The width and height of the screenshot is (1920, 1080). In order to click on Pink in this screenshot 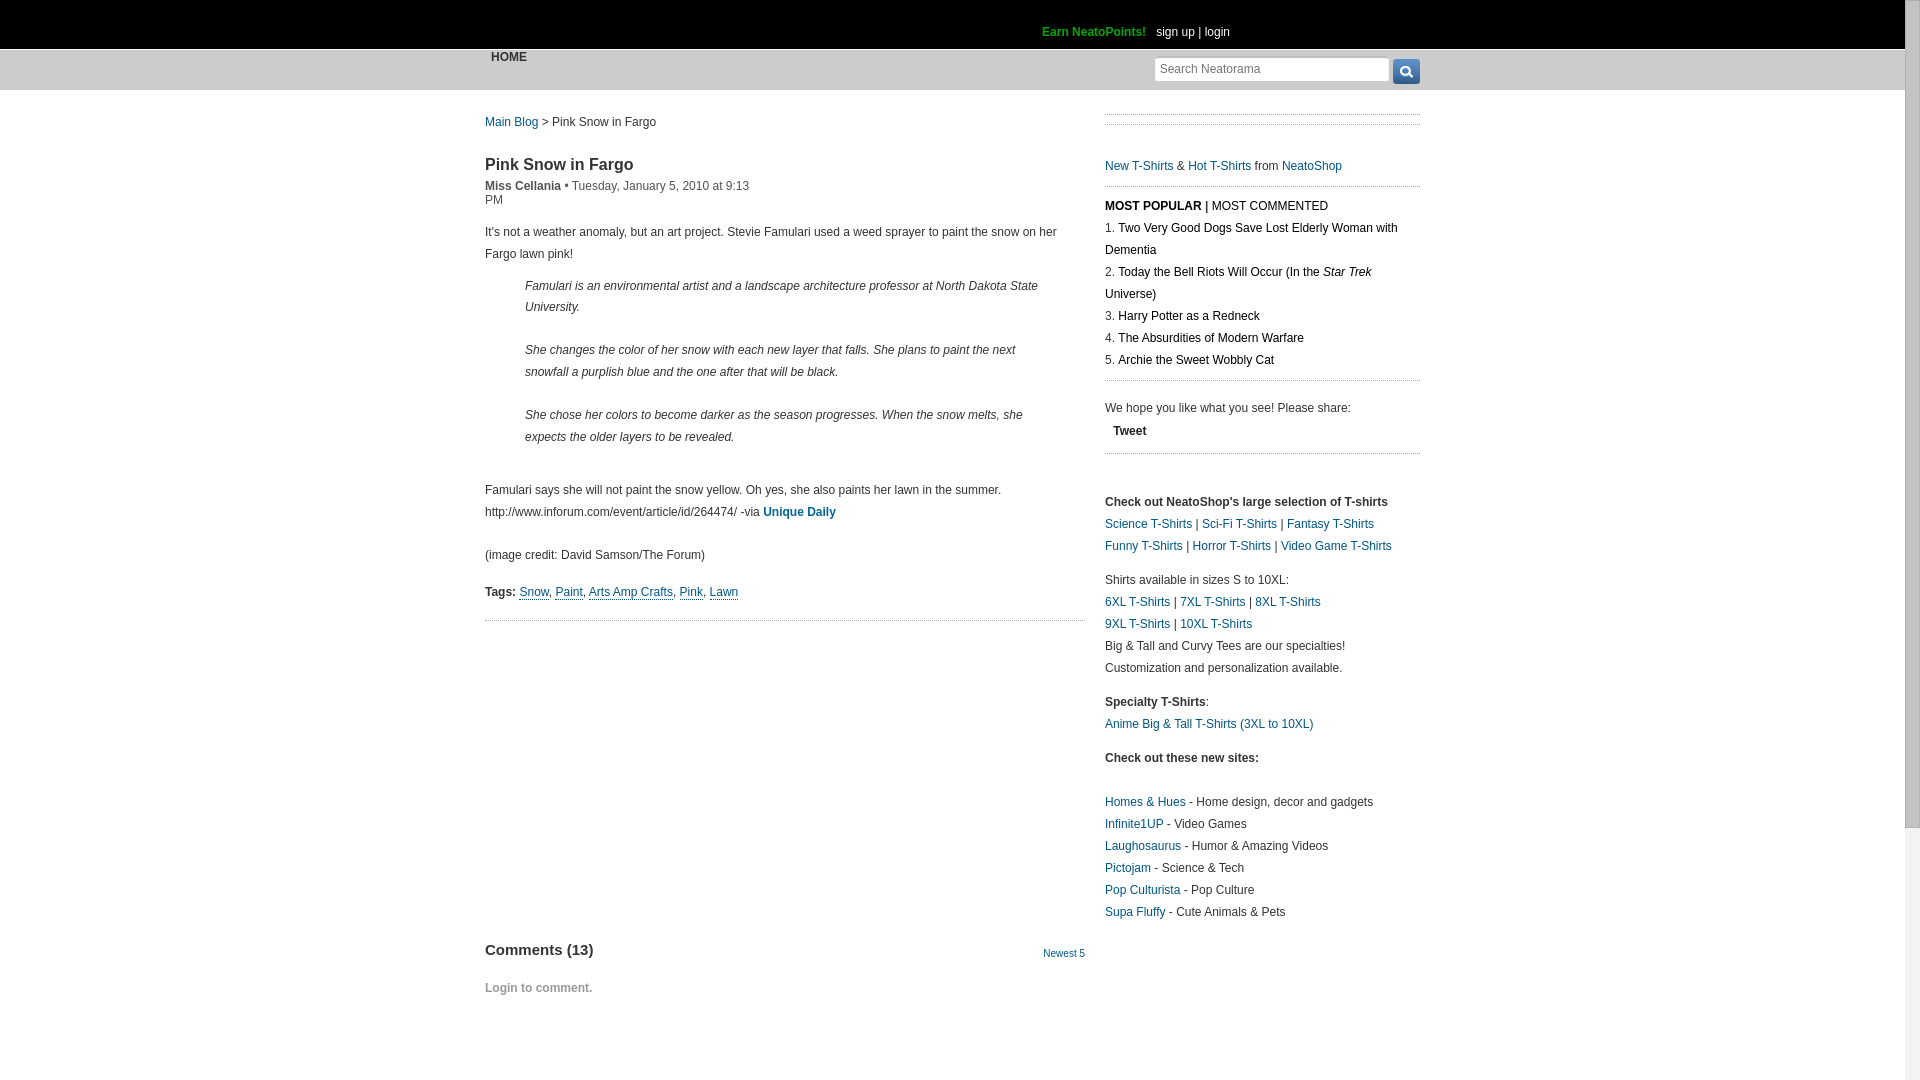, I will do `click(690, 592)`.